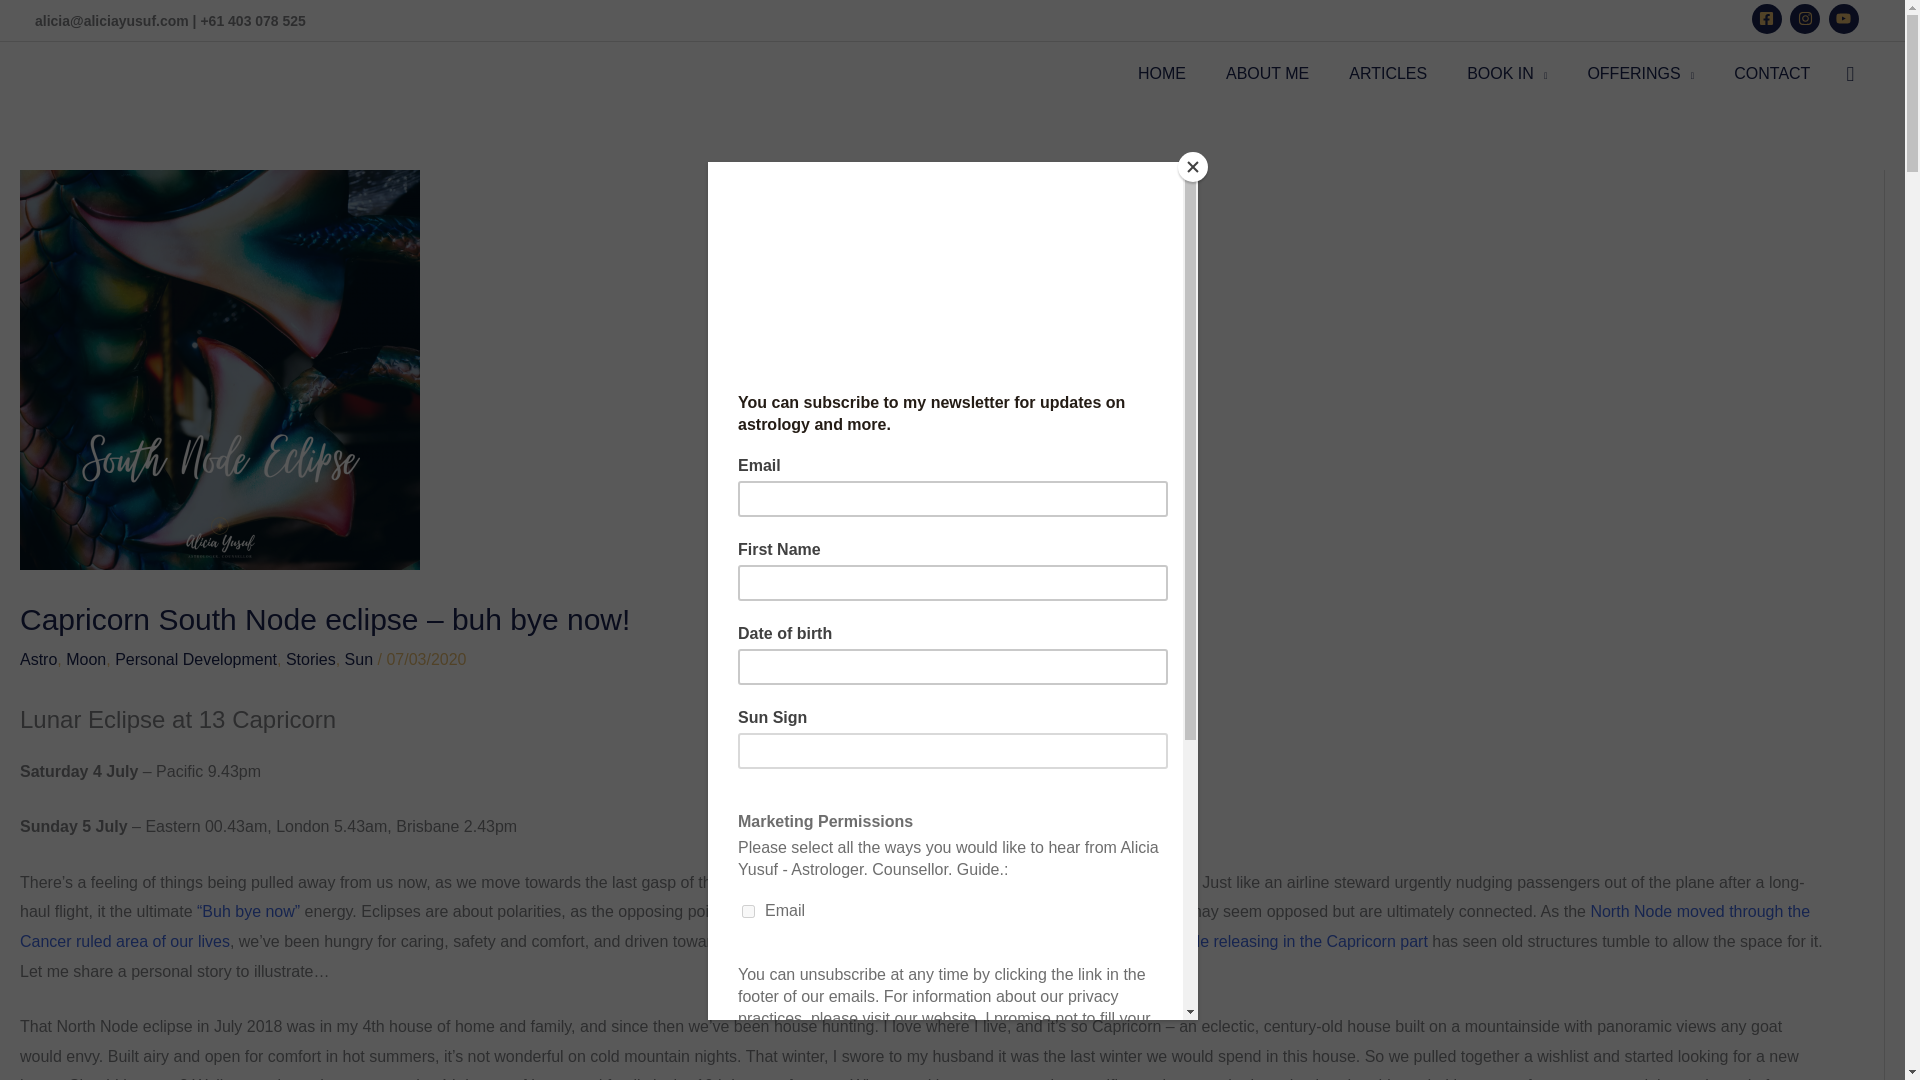  I want to click on HOME, so click(1161, 74).